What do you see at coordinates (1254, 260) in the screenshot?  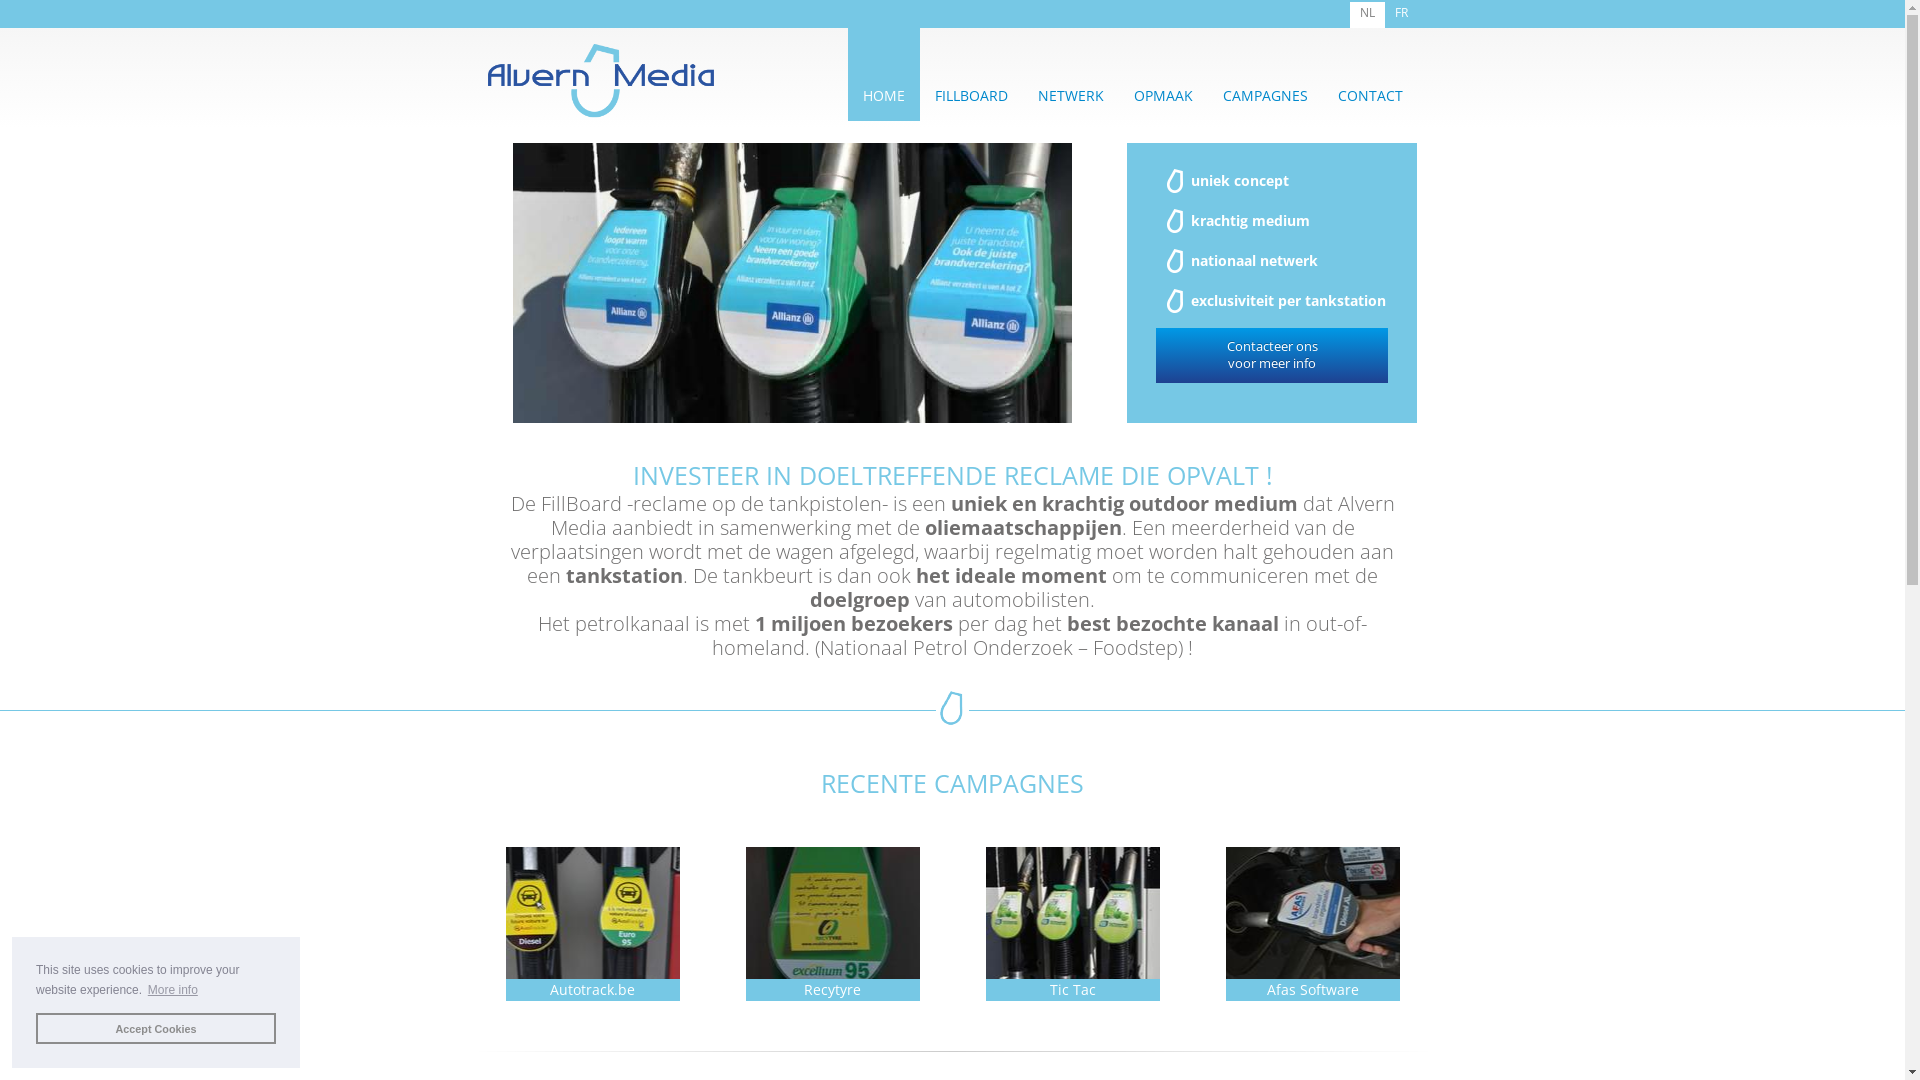 I see `nationaal netwerk` at bounding box center [1254, 260].